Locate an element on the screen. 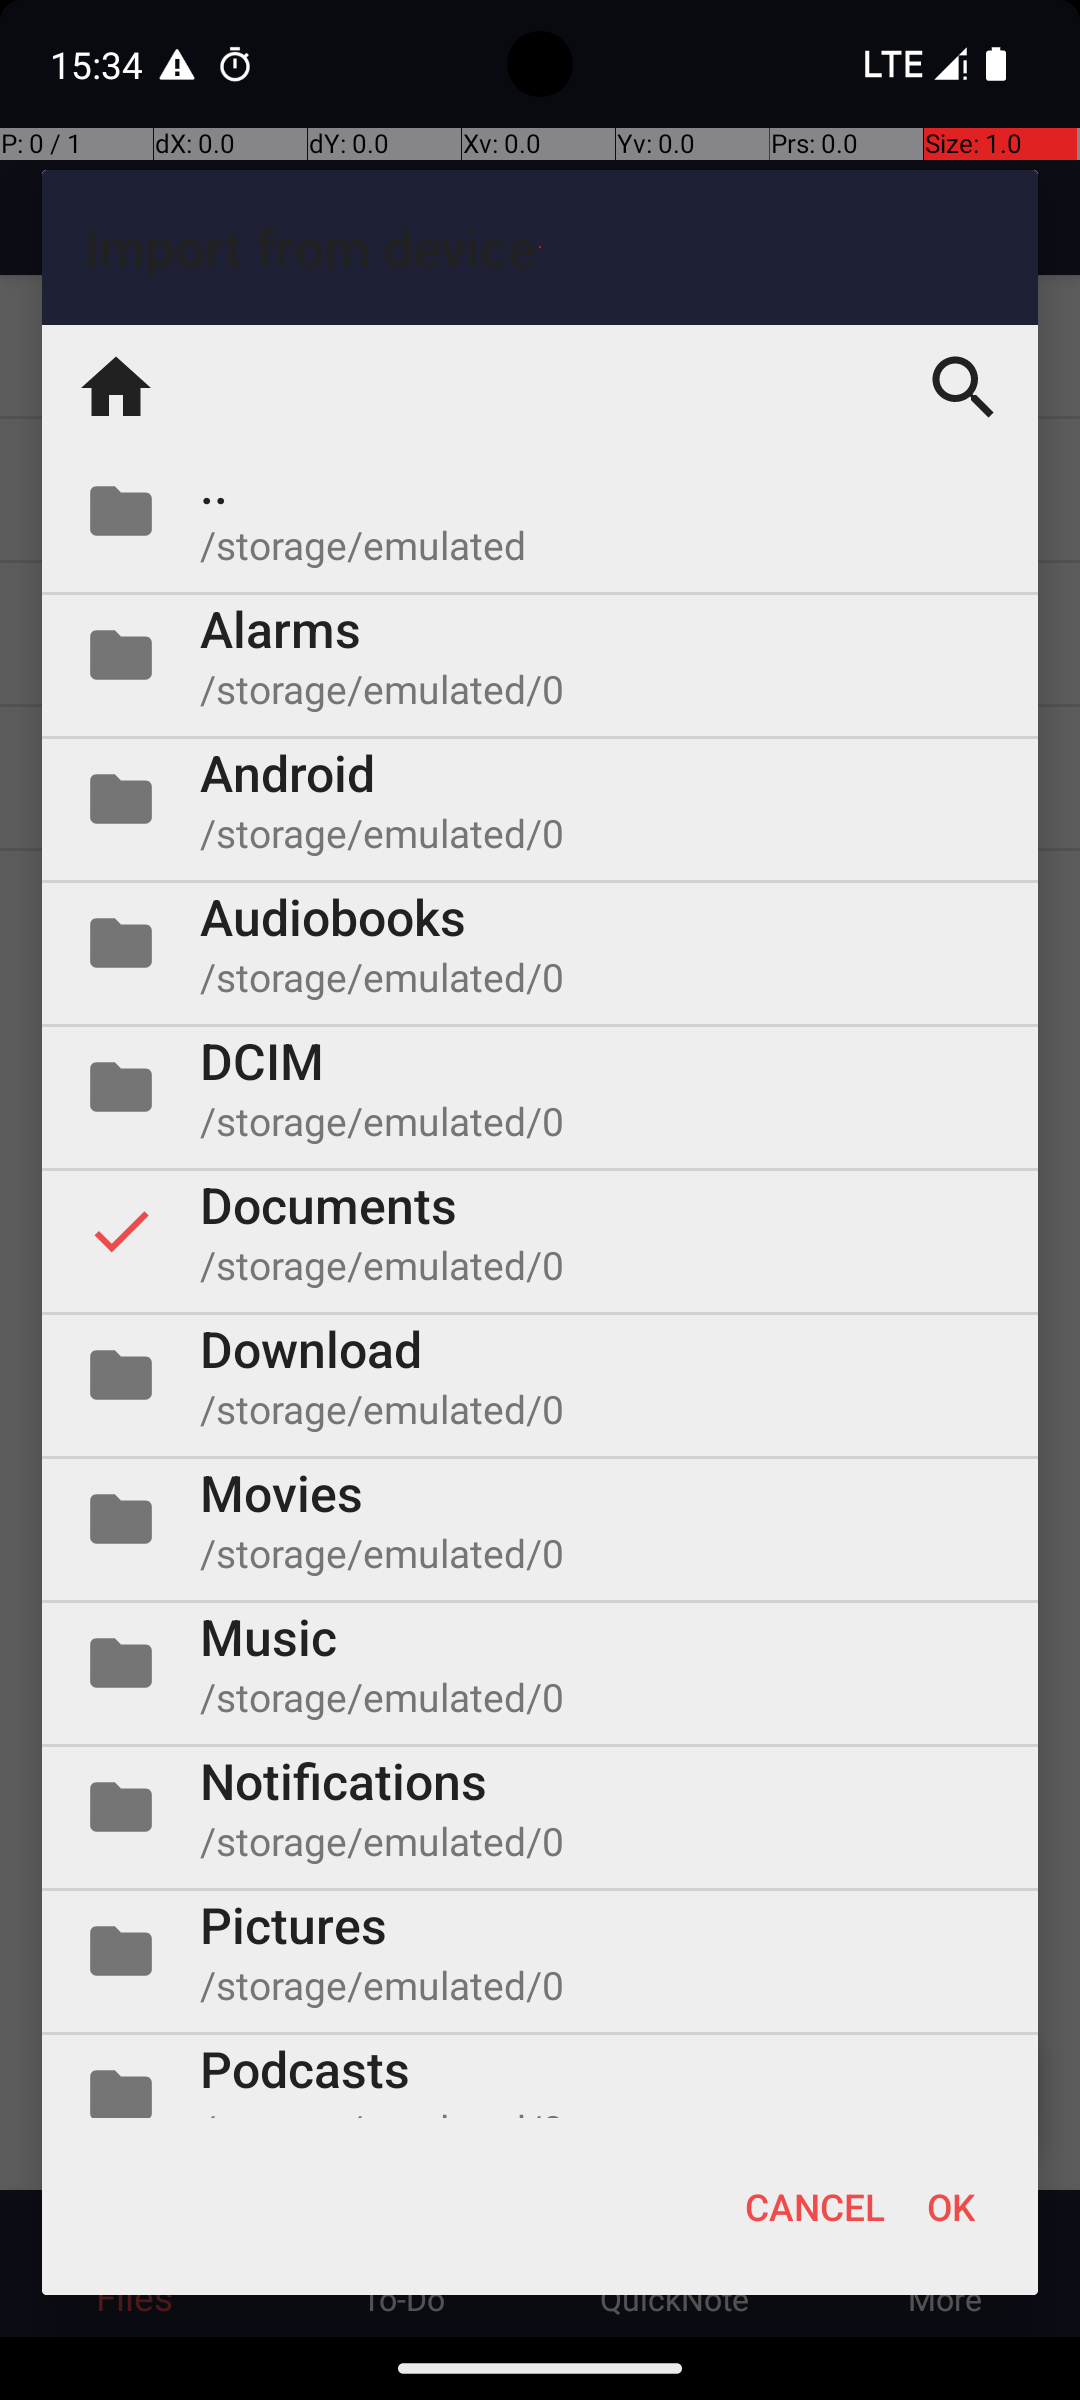 This screenshot has width=1080, height=2400. Folder DCIM  is located at coordinates (540, 1087).